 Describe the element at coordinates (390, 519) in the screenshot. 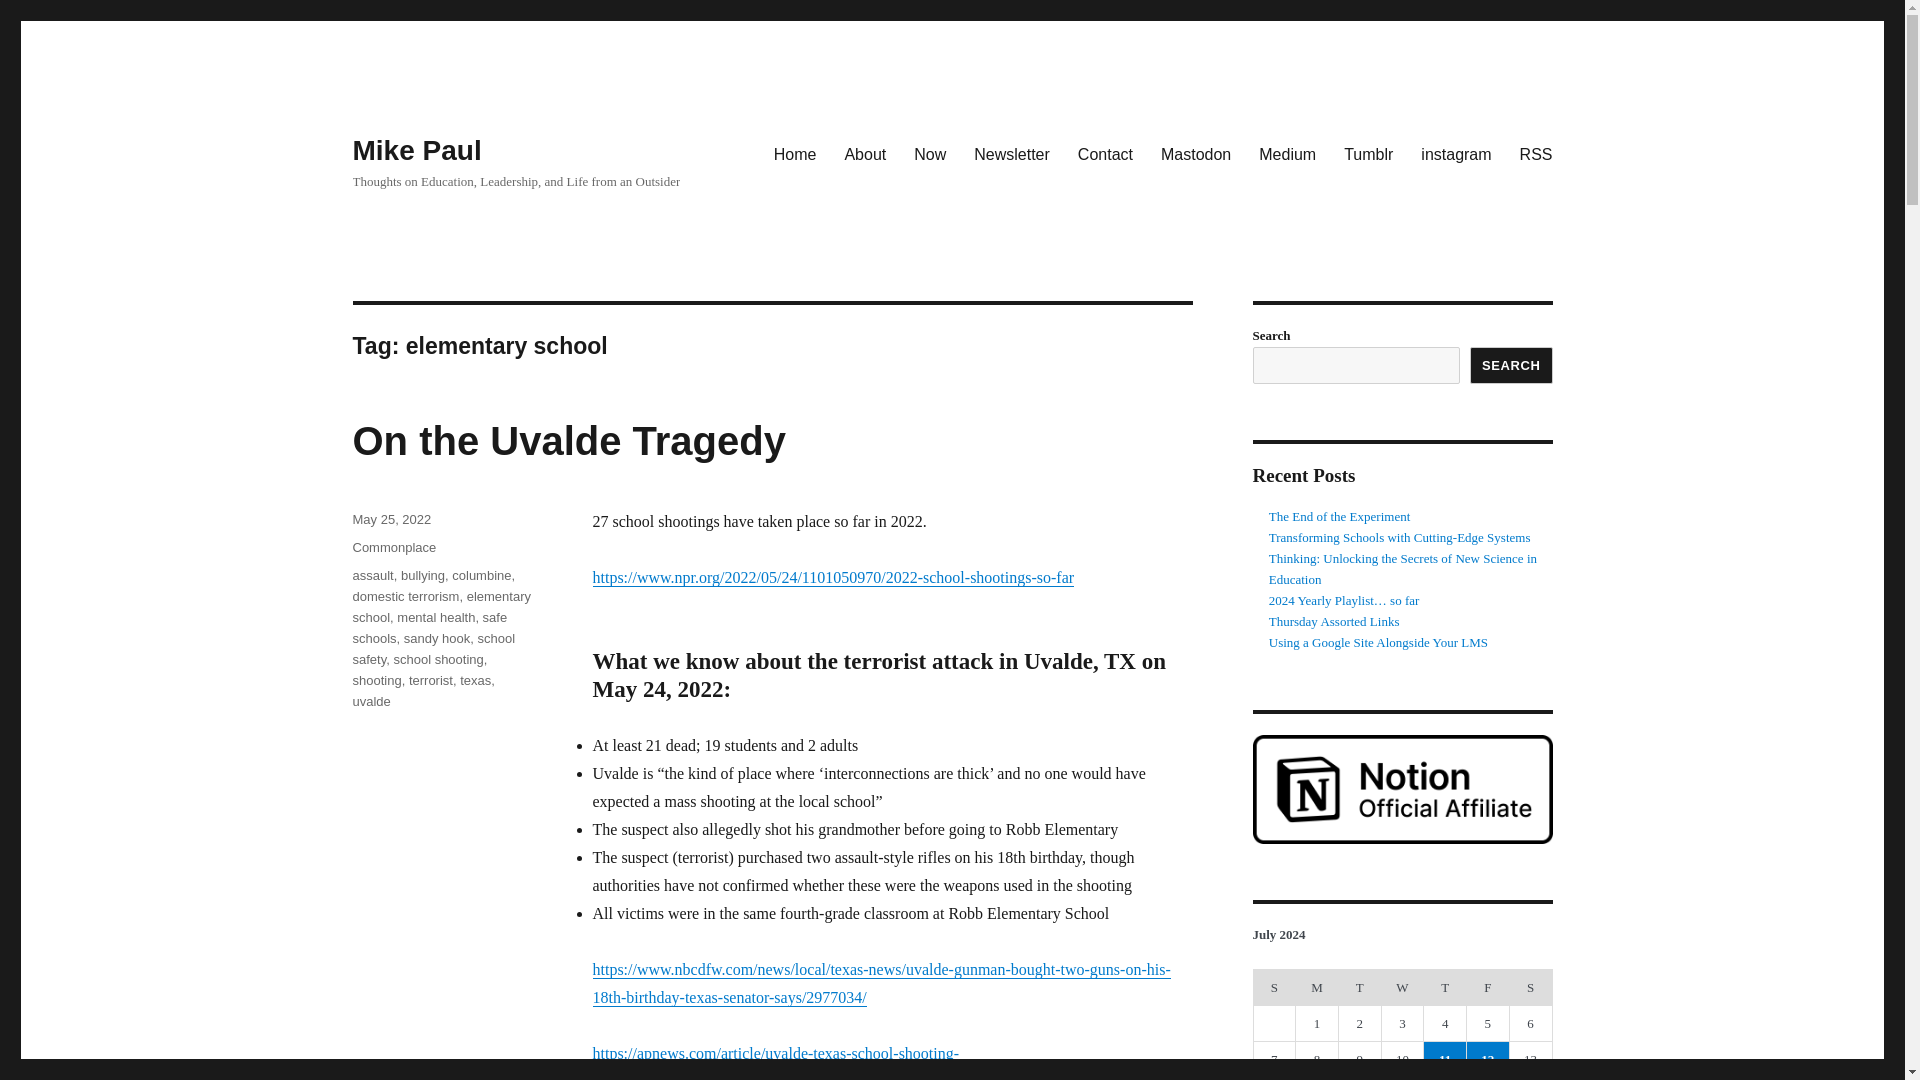

I see `May 25, 2022` at that location.